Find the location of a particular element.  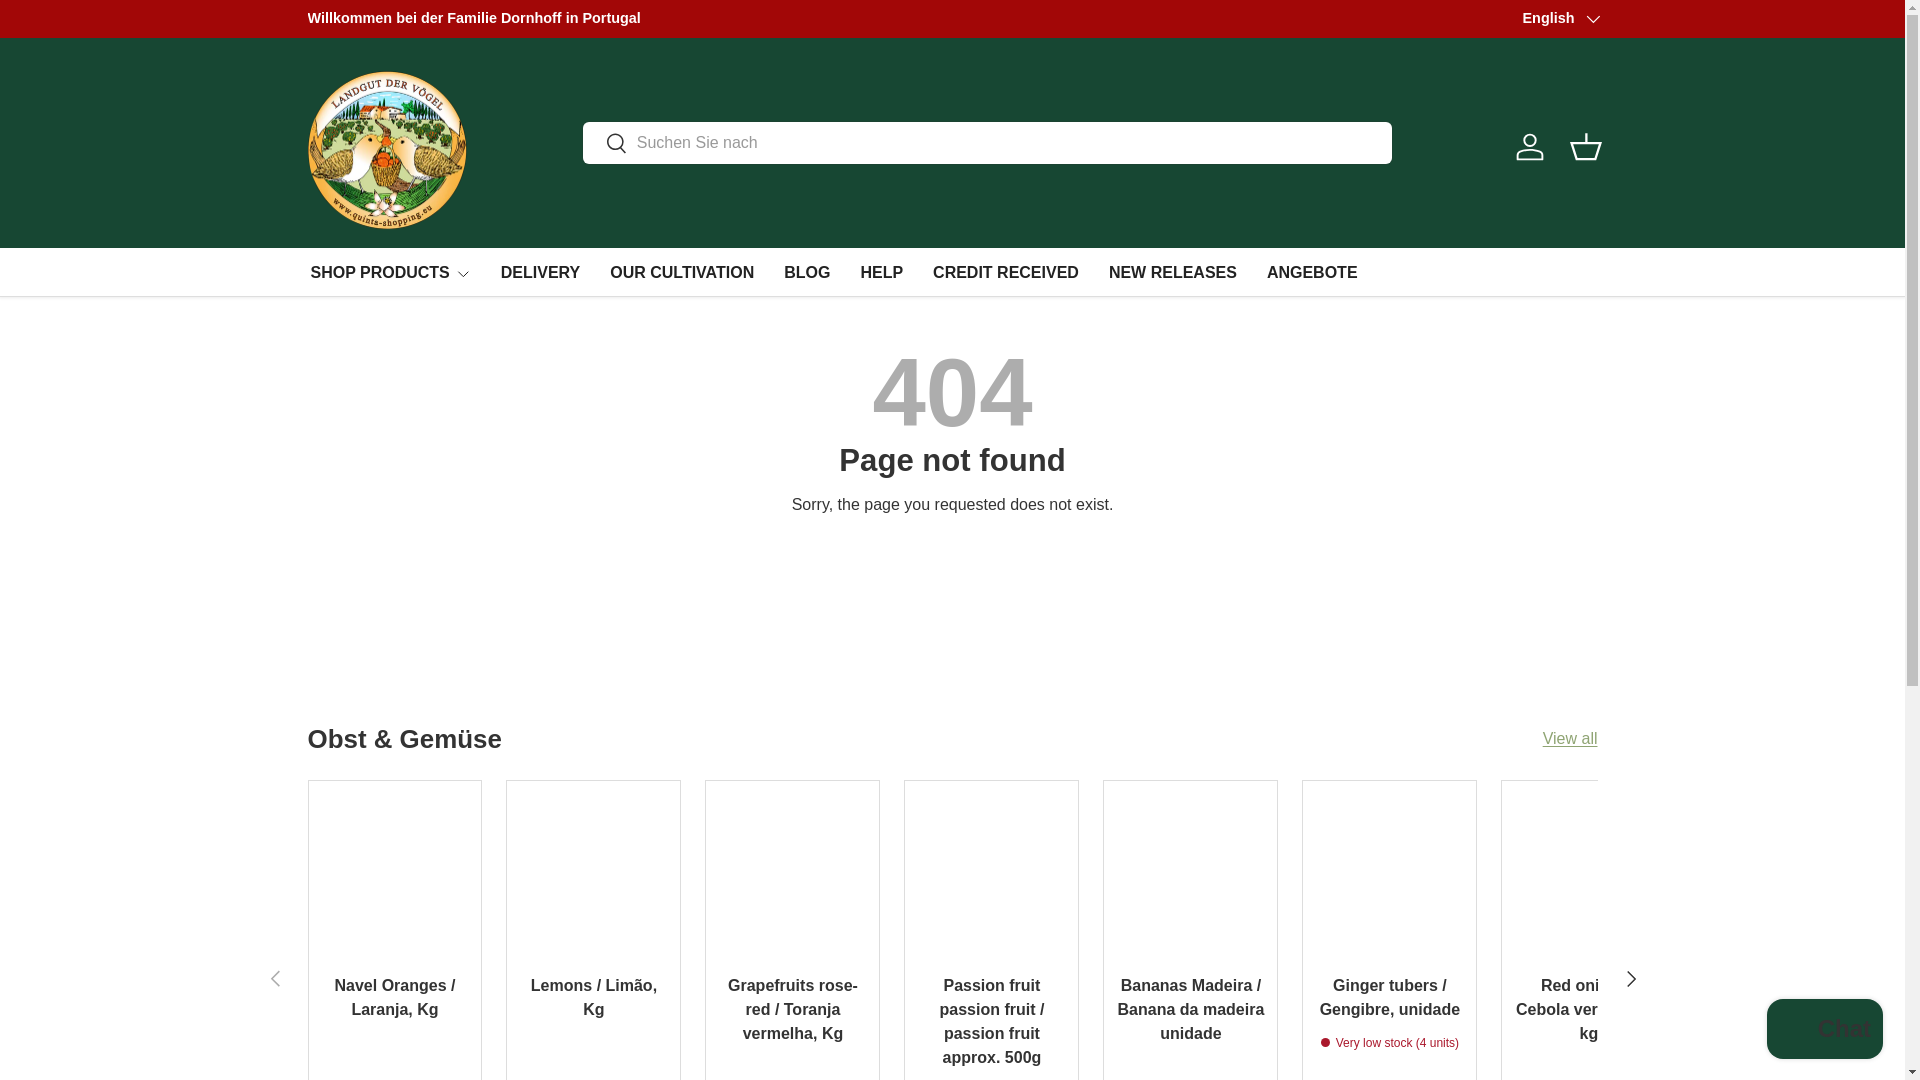

Skip to content is located at coordinates (87, 29).